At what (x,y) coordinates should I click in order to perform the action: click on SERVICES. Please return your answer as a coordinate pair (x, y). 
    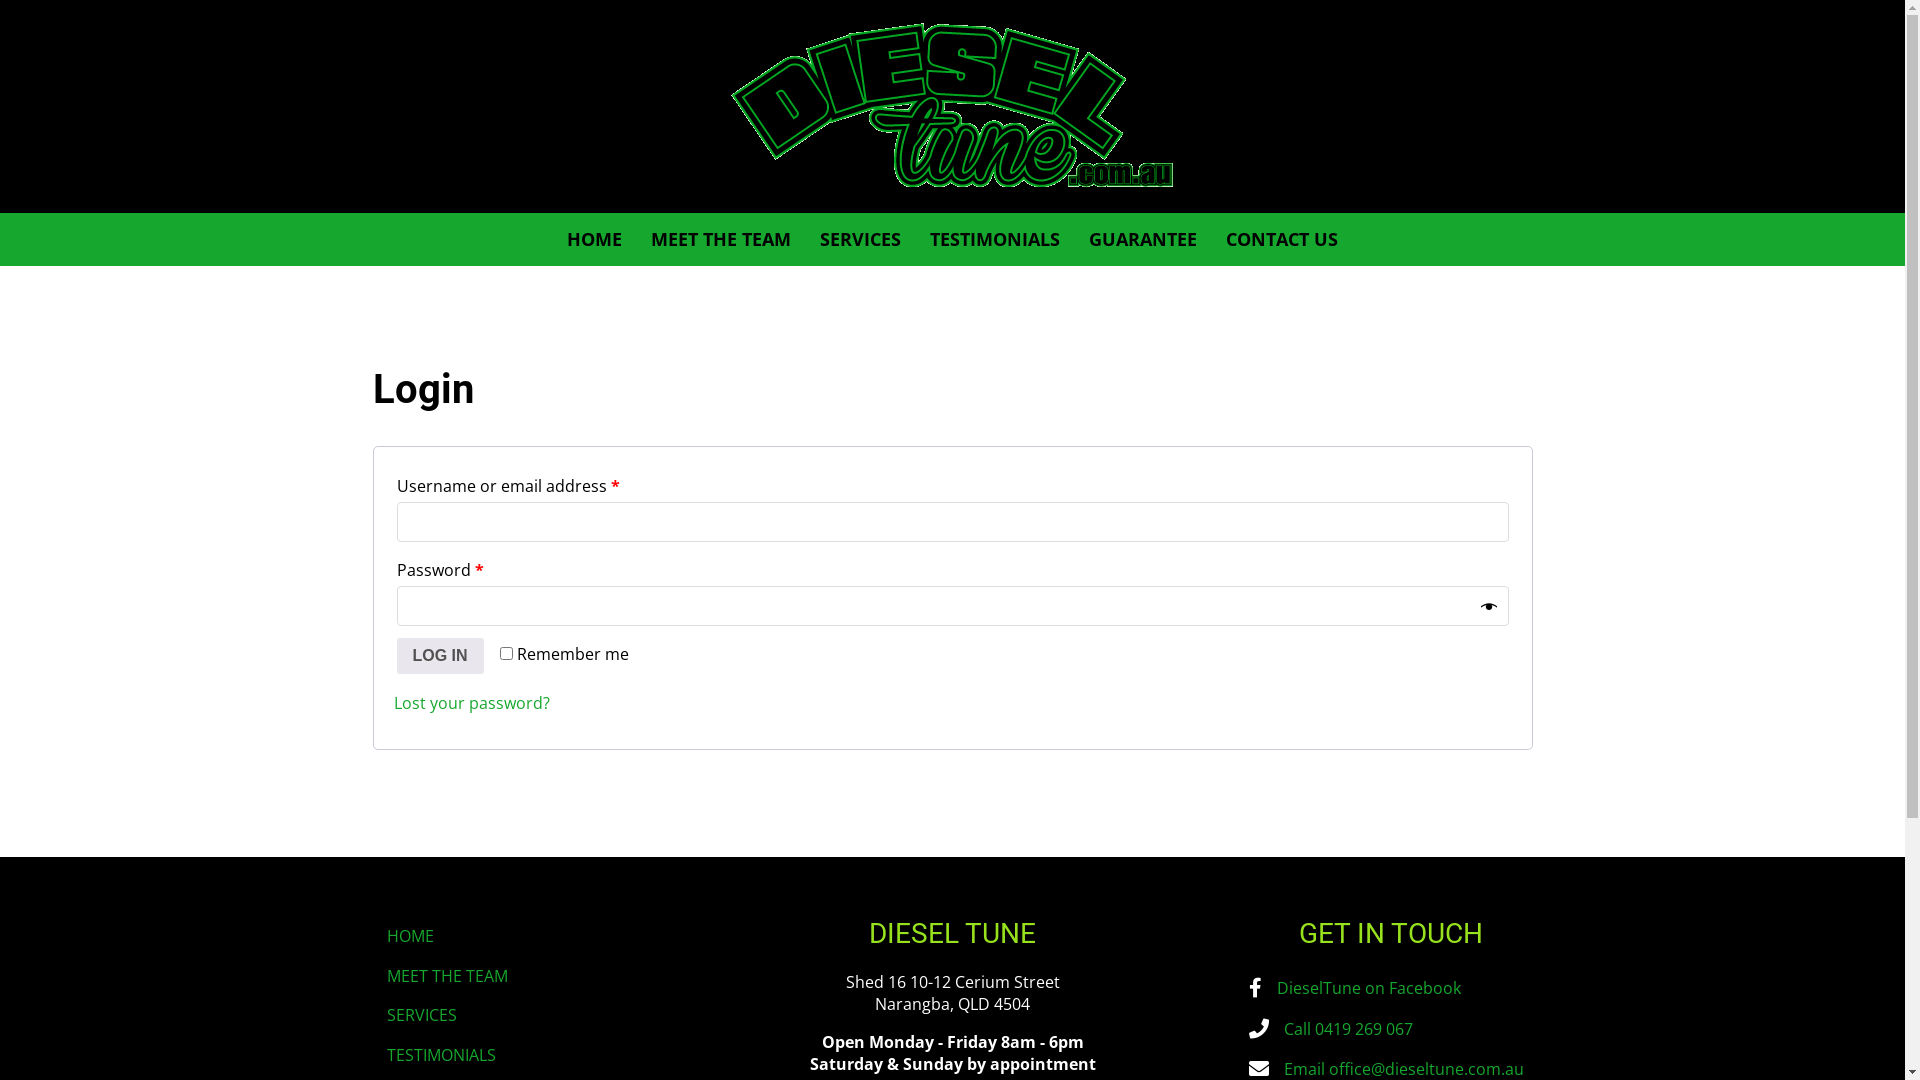
    Looking at the image, I should click on (514, 1015).